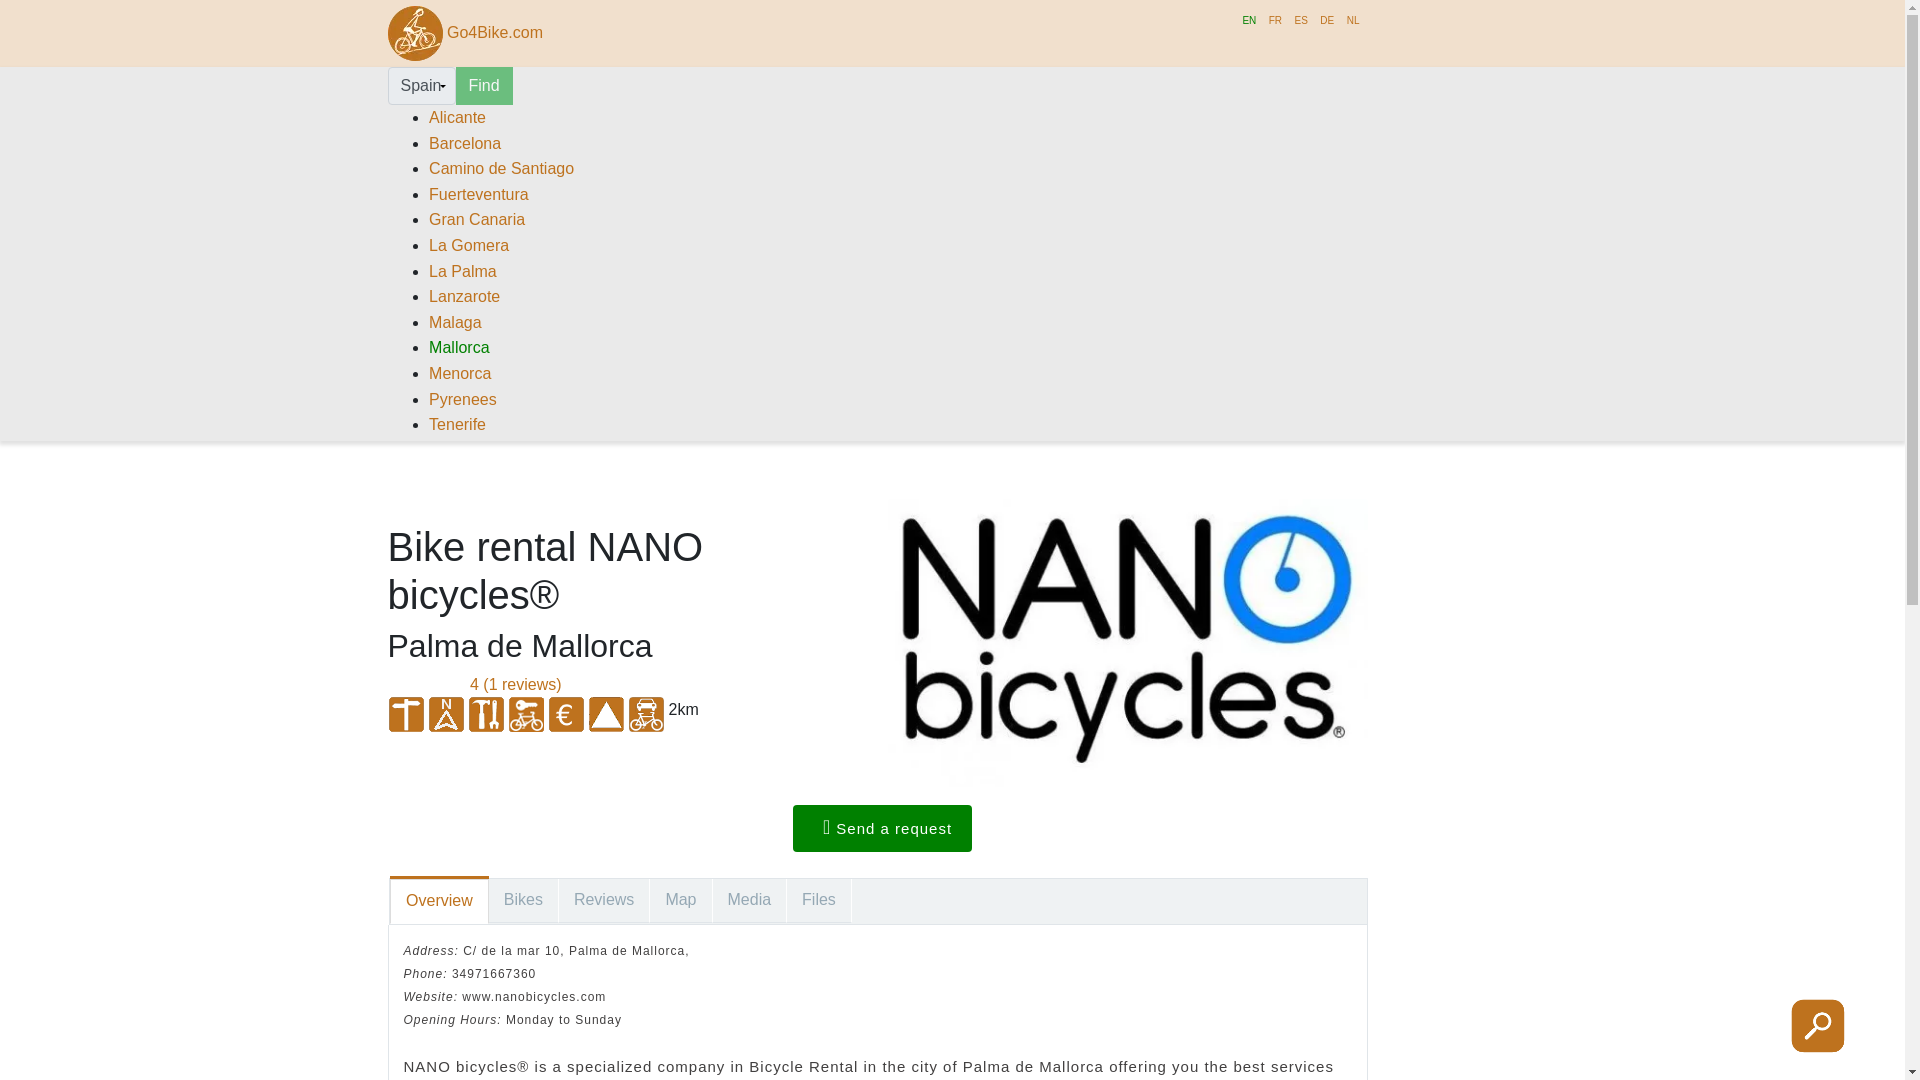 This screenshot has width=1920, height=1080. I want to click on Mountainbike routes nearby, so click(406, 714).